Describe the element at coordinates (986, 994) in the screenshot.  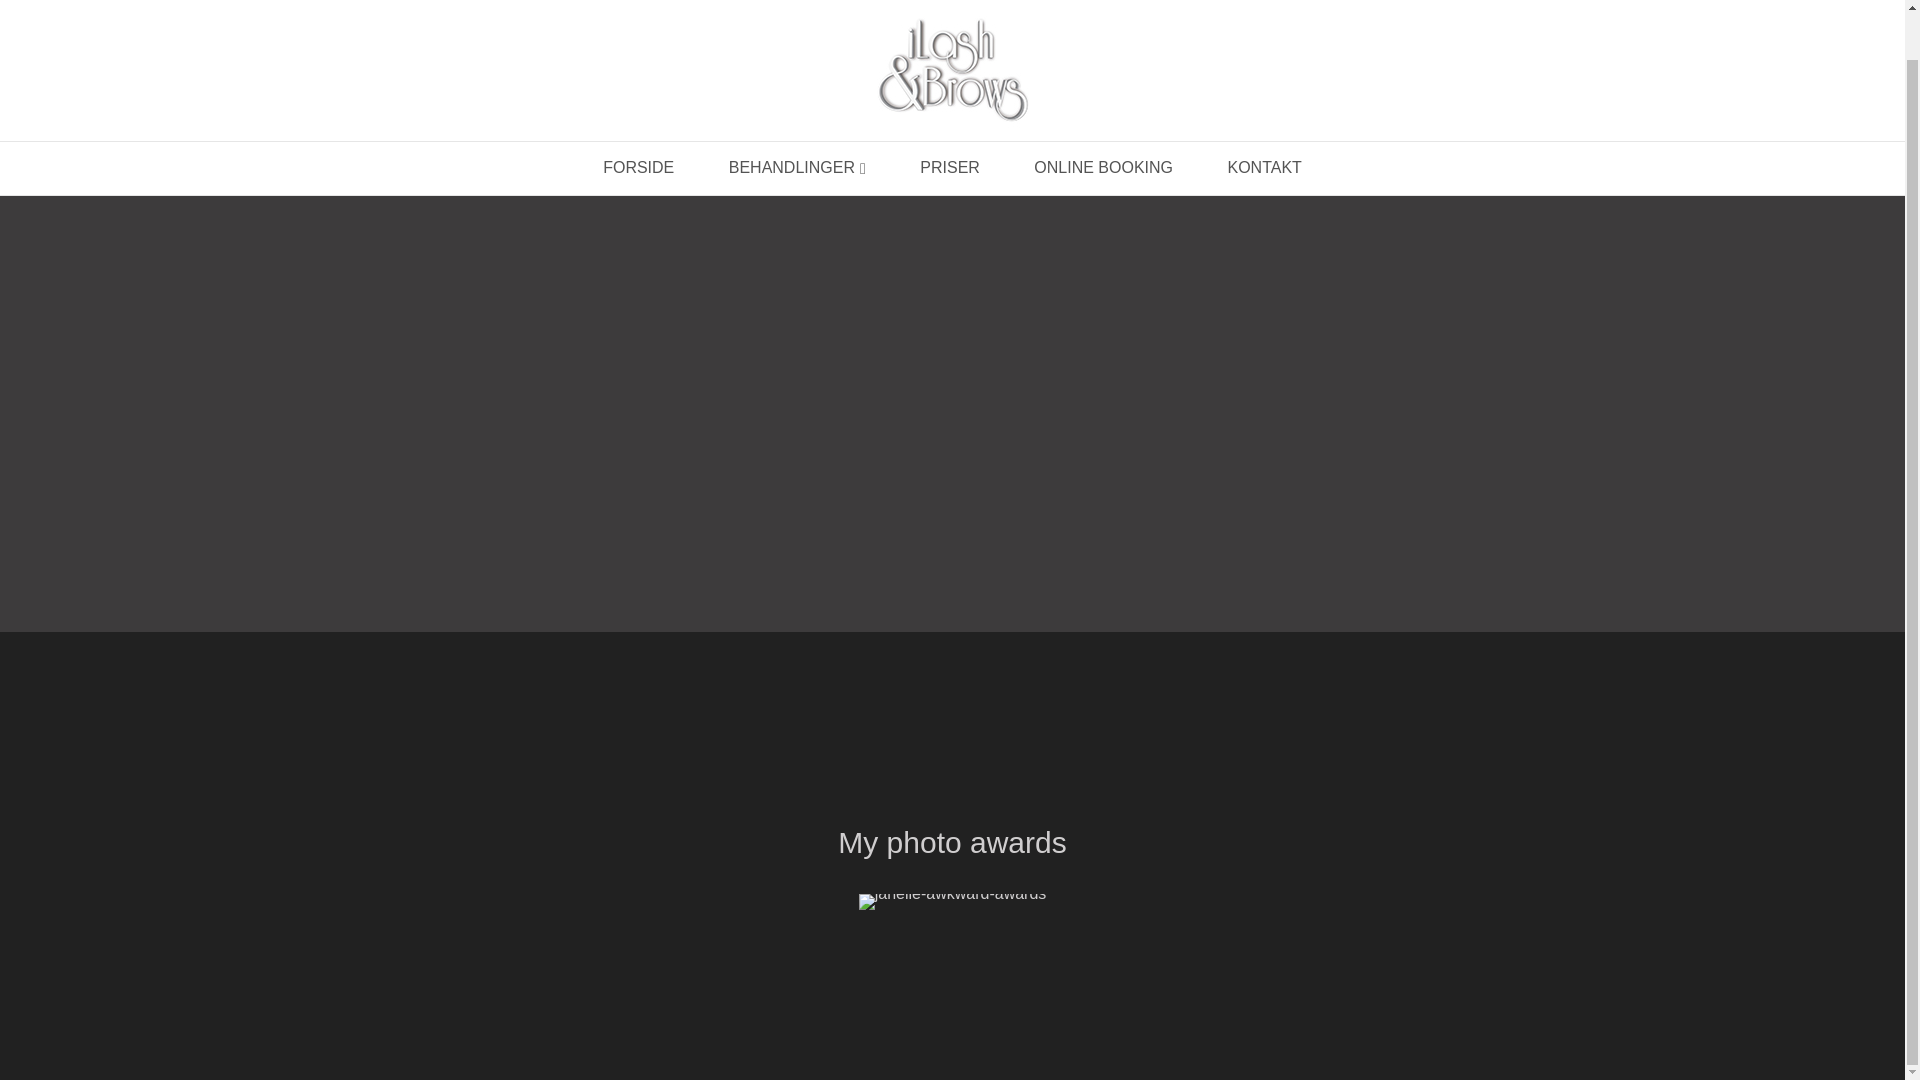
I see `Email` at that location.